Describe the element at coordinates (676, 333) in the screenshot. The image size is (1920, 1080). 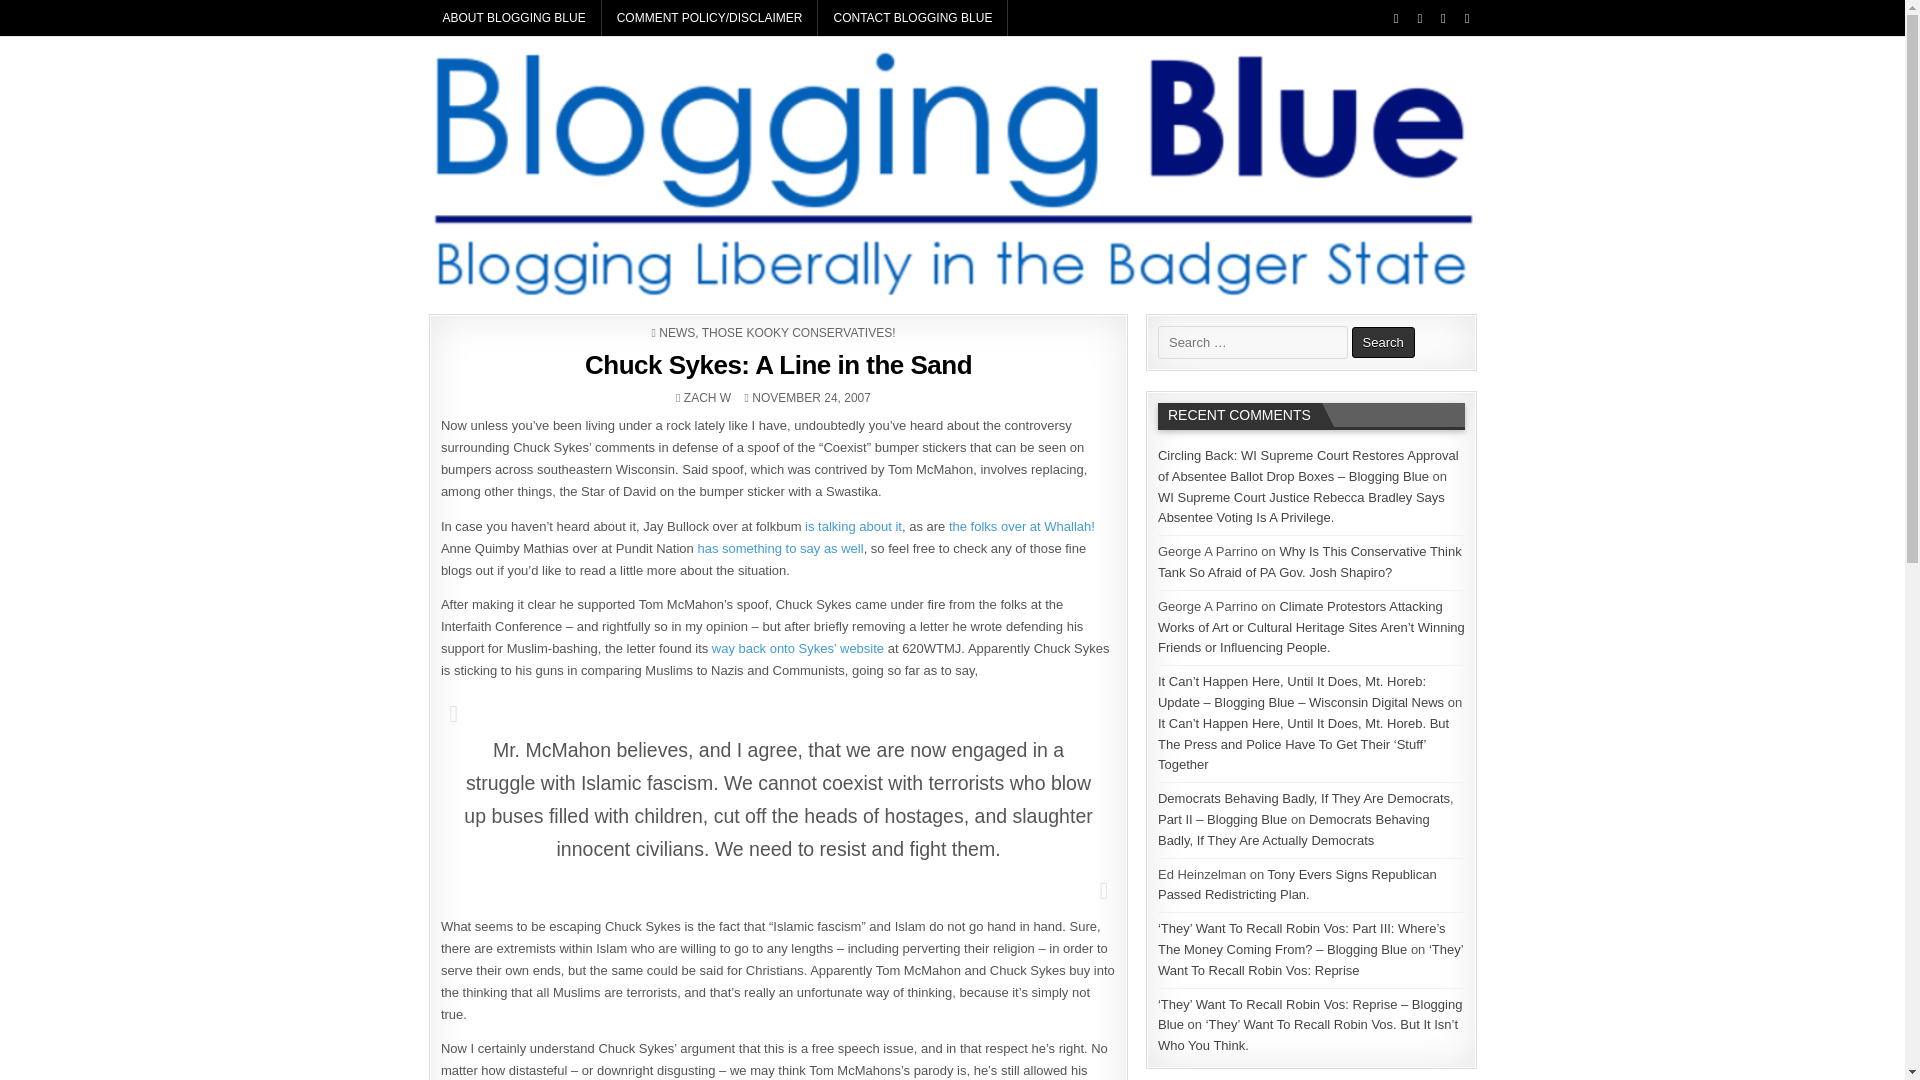
I see `NEWS` at that location.